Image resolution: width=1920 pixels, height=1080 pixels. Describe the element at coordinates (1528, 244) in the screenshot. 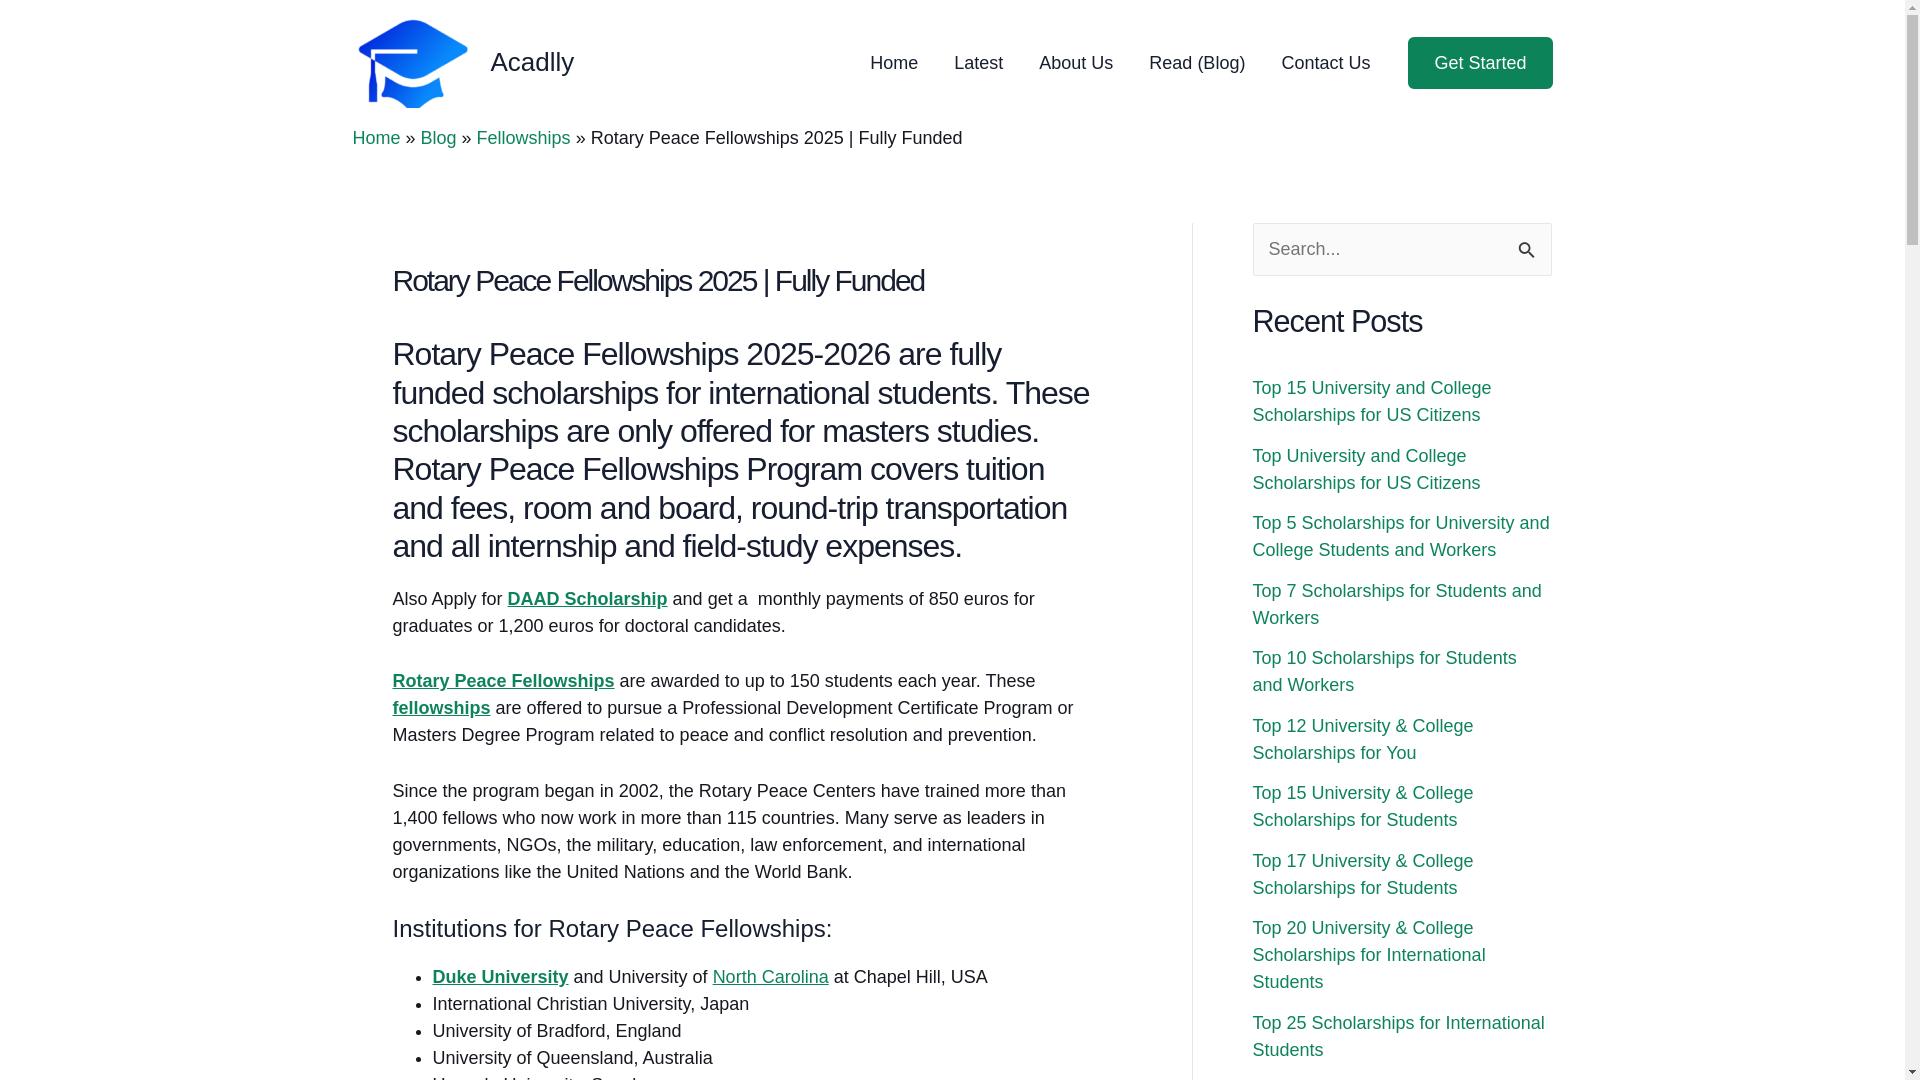

I see `Search` at that location.